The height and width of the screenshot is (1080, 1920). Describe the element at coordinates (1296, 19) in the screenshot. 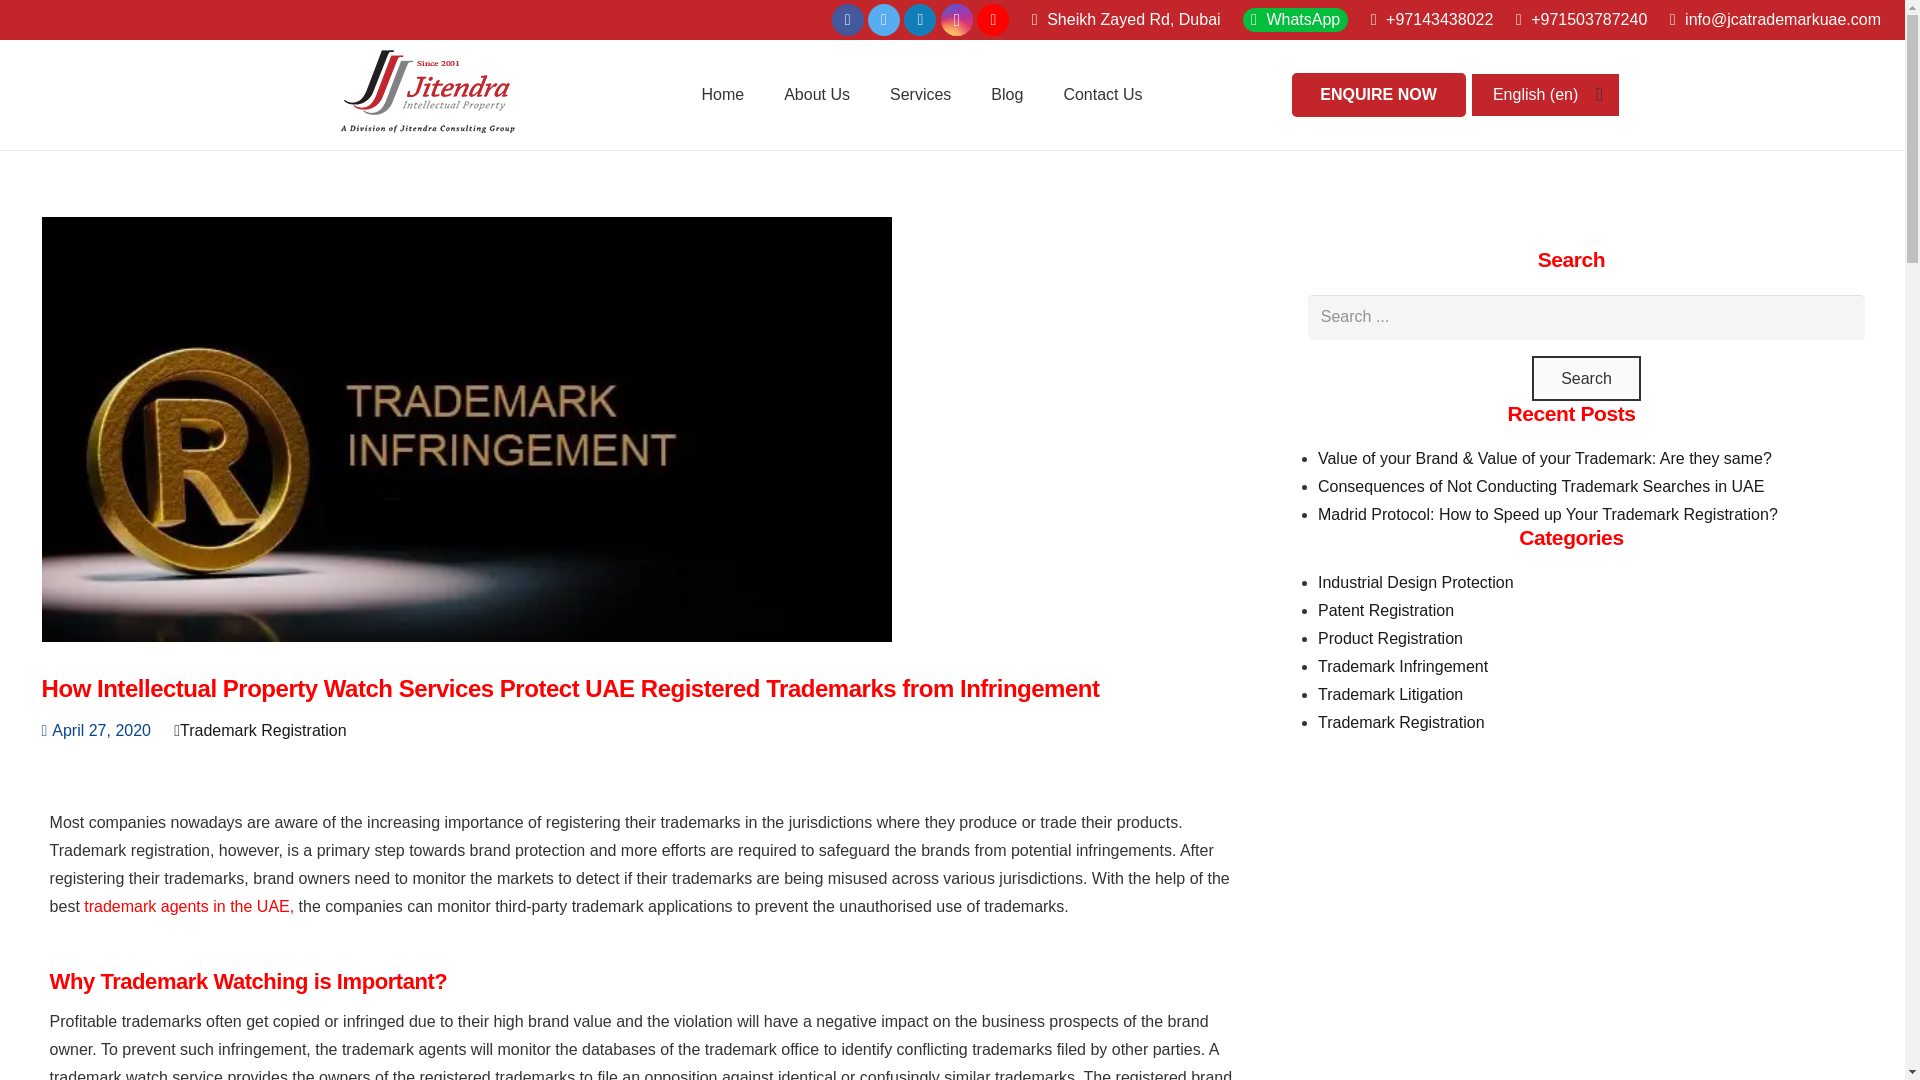

I see `WhatsApp` at that location.